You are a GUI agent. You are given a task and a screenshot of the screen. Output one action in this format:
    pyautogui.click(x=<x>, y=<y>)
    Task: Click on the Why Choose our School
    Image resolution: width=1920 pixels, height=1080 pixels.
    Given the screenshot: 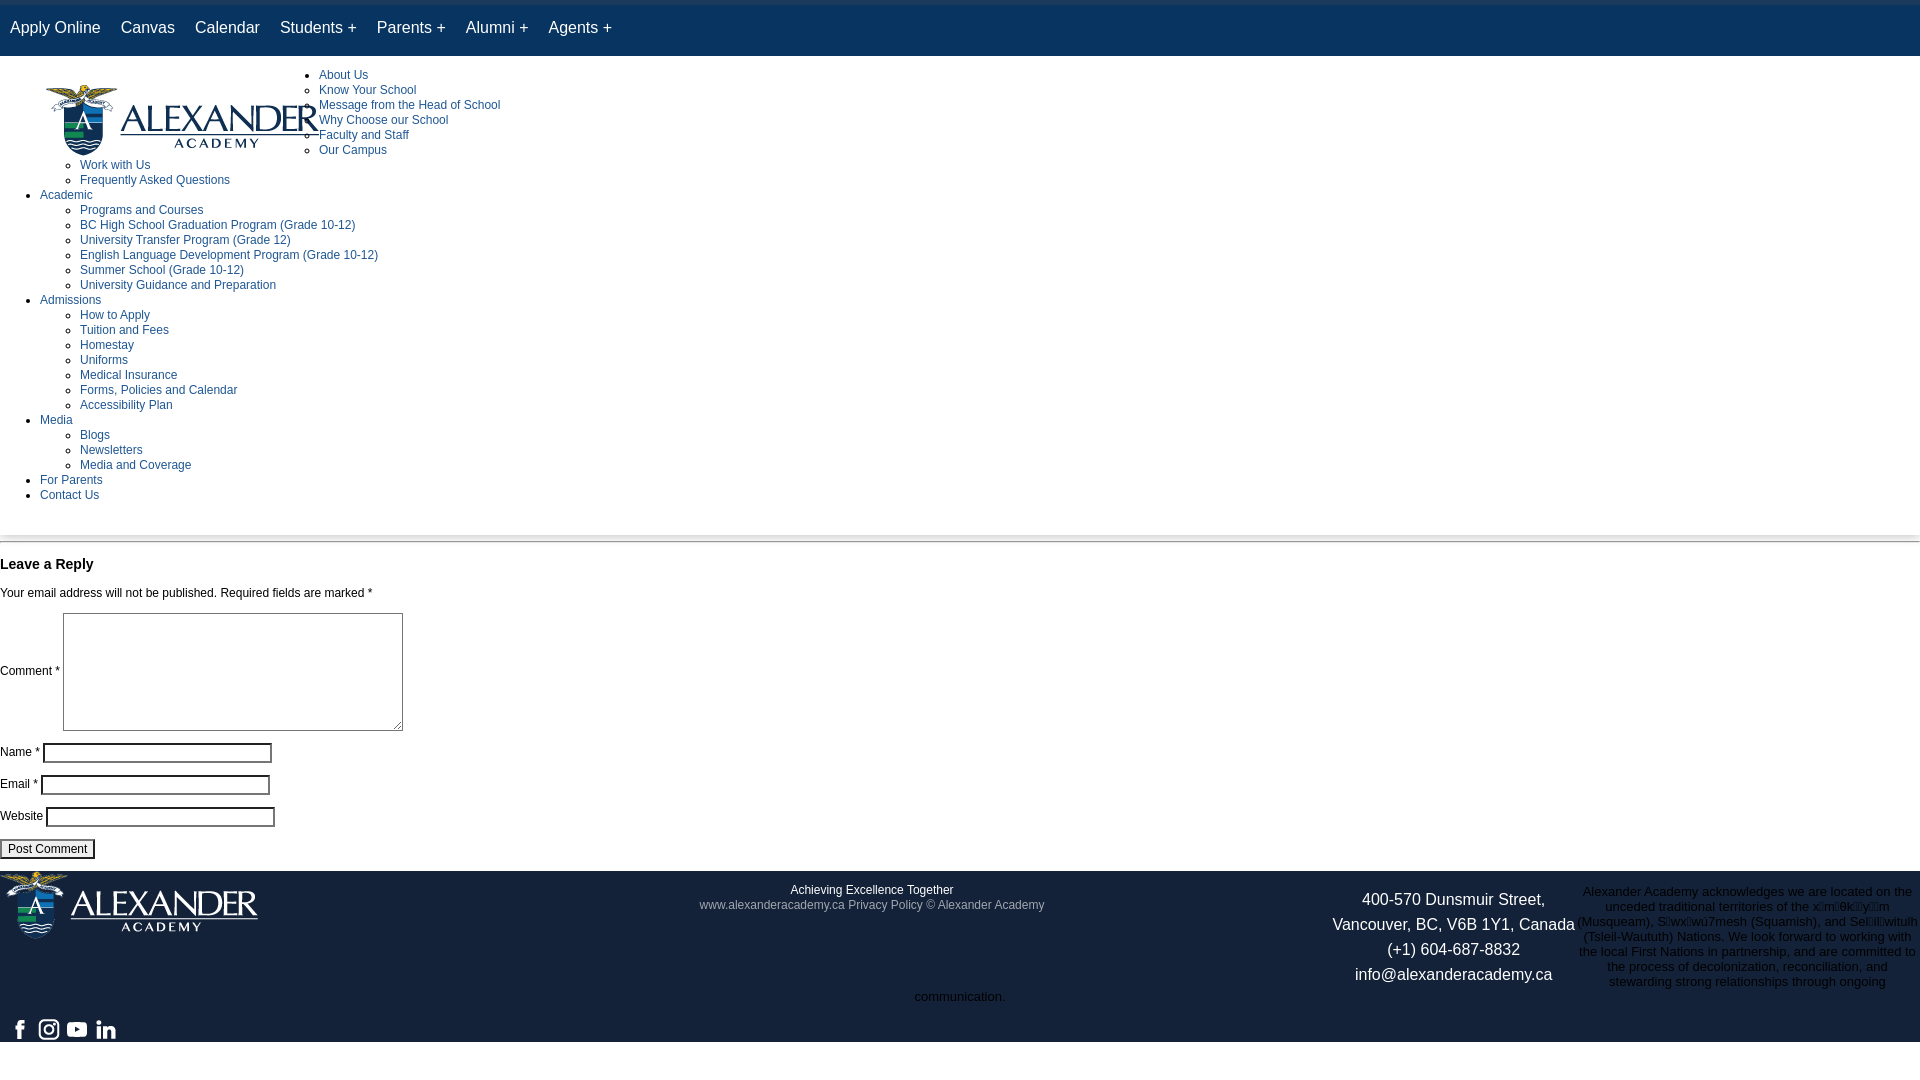 What is the action you would take?
    pyautogui.click(x=384, y=120)
    